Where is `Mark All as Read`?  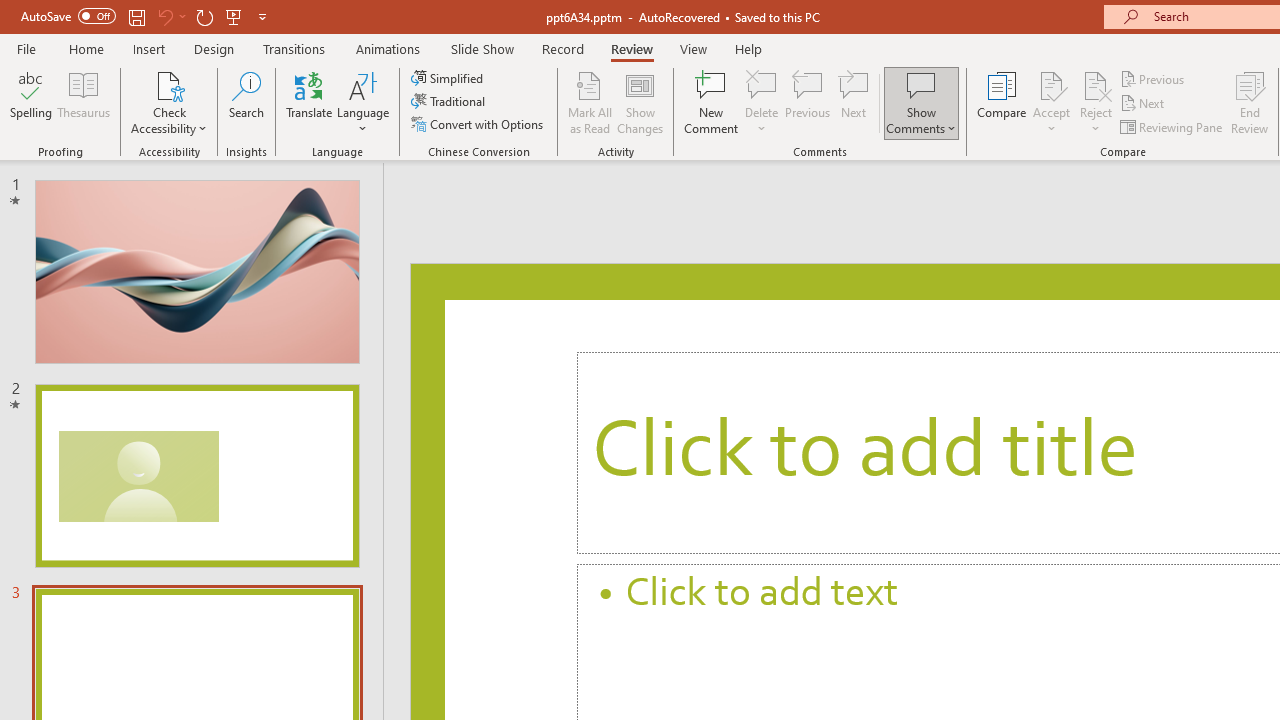
Mark All as Read is located at coordinates (590, 102).